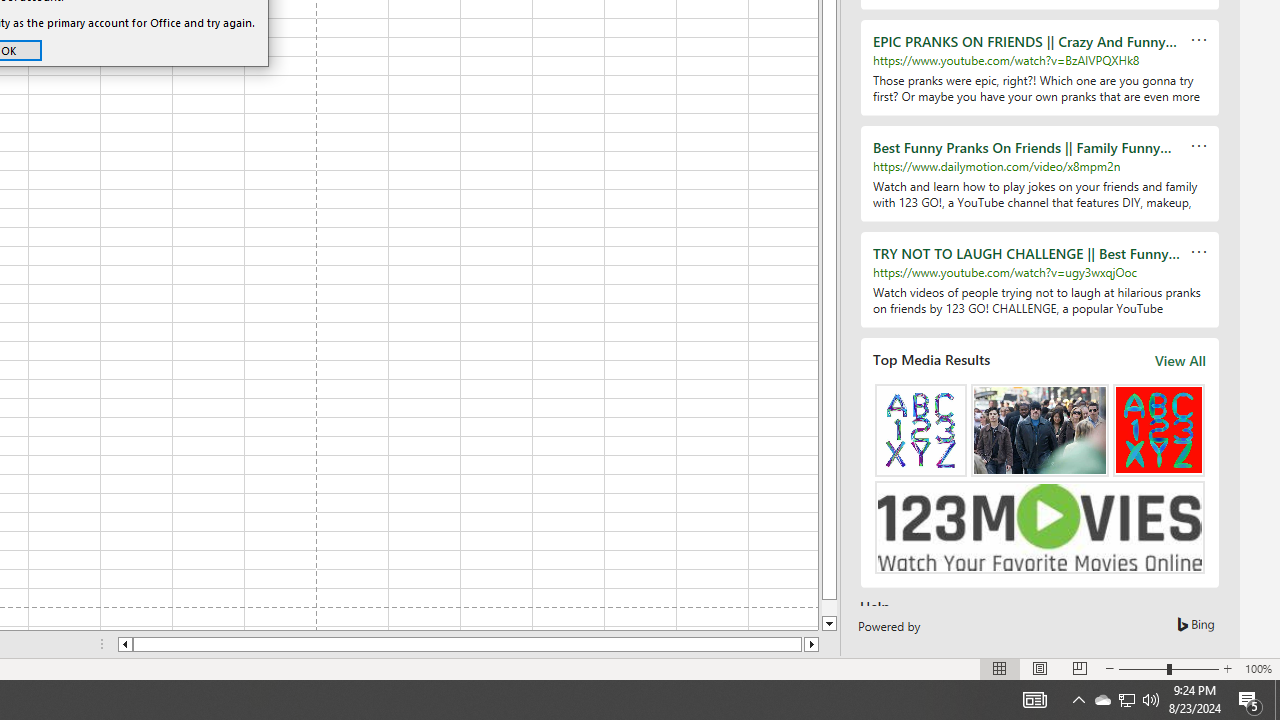 This screenshot has width=1280, height=720. What do you see at coordinates (1078, 700) in the screenshot?
I see `Notification Chevron` at bounding box center [1078, 700].